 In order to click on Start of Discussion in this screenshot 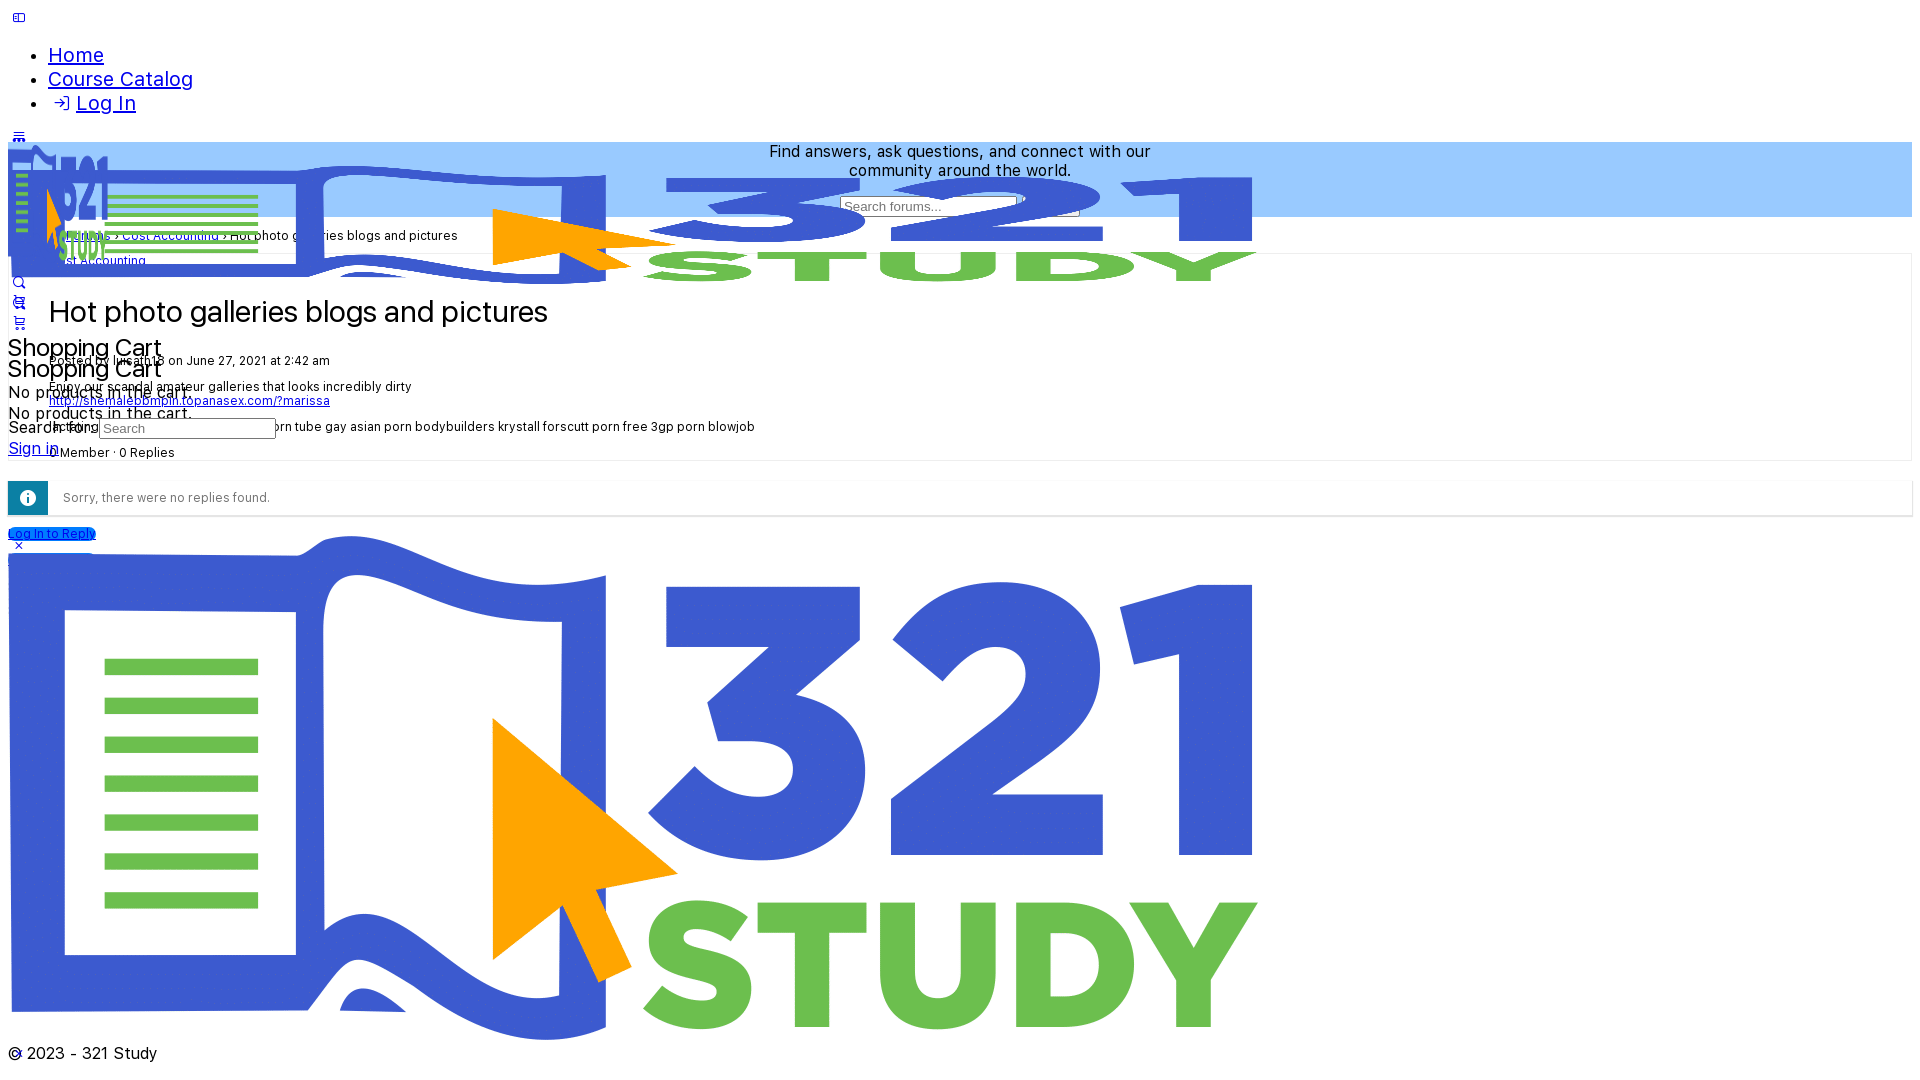, I will do `click(70, 586)`.